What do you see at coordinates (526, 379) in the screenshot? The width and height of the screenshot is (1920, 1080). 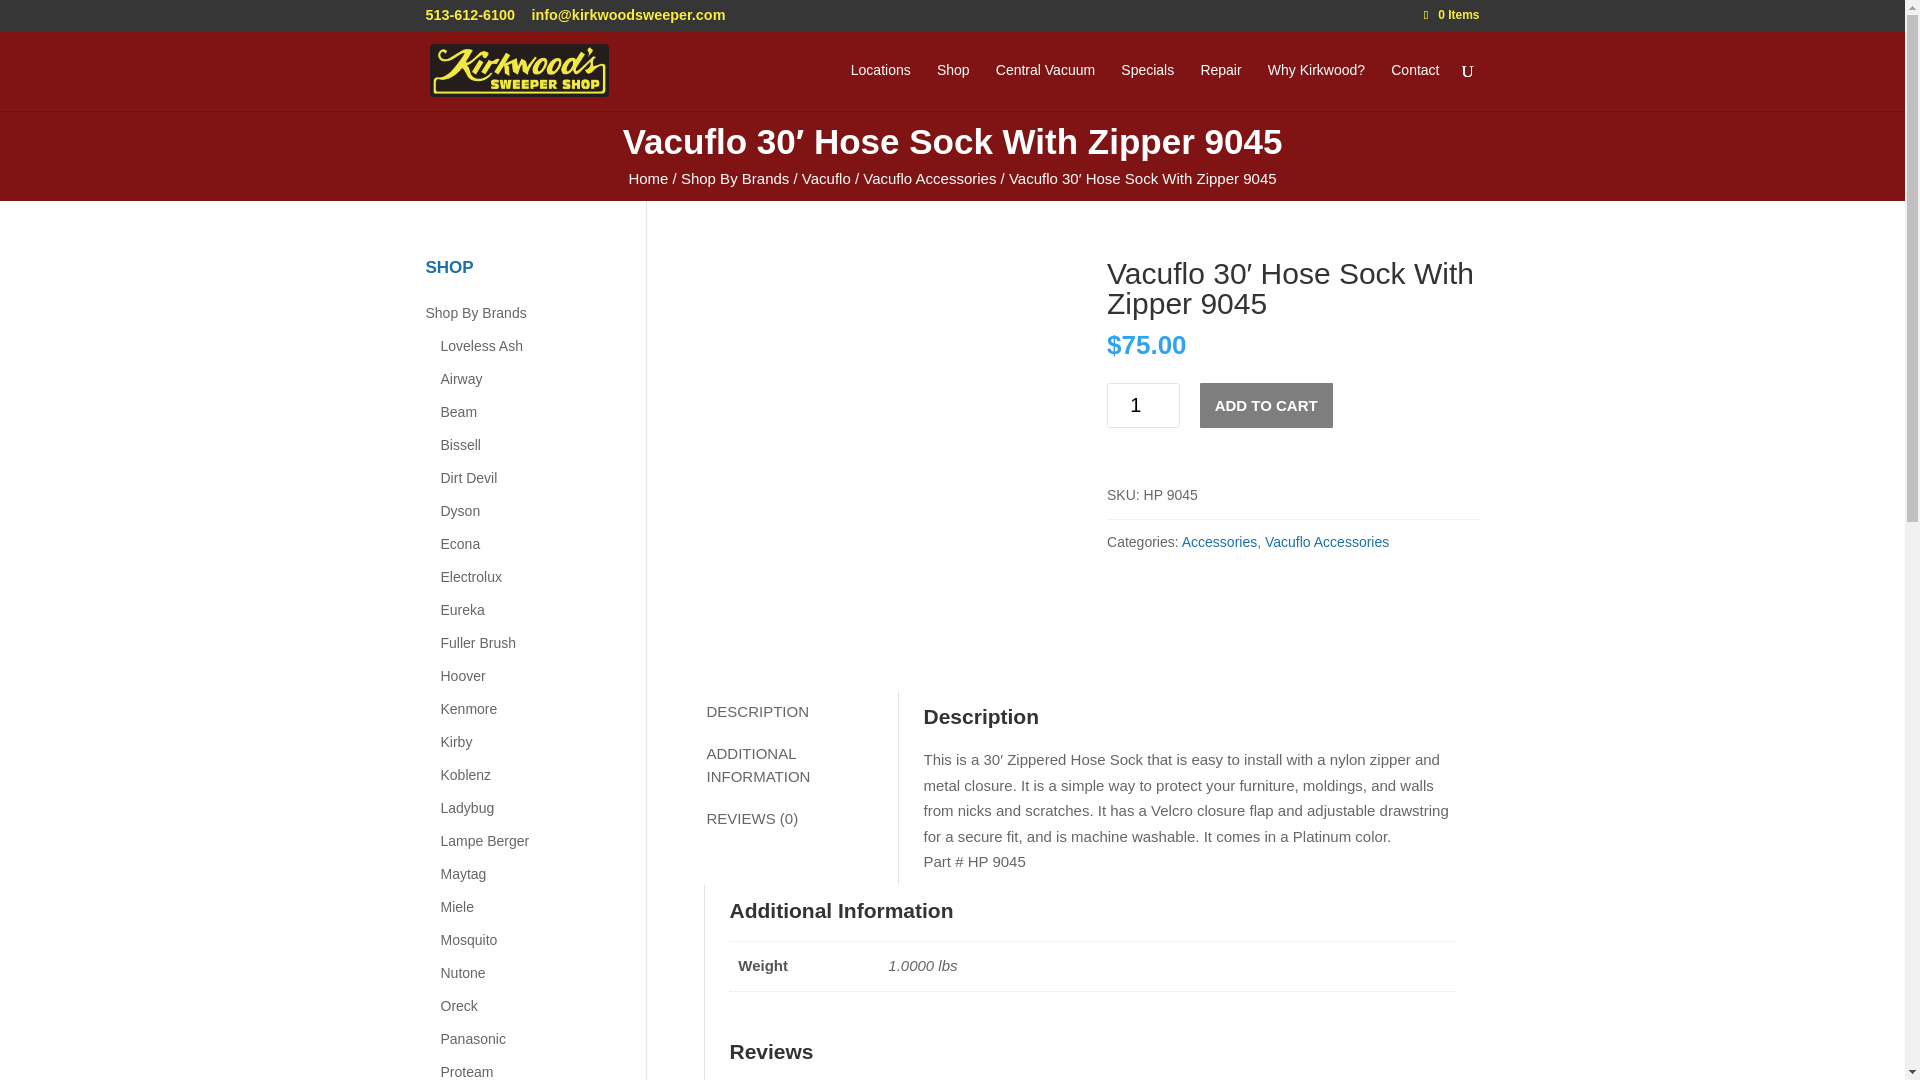 I see `Airway` at bounding box center [526, 379].